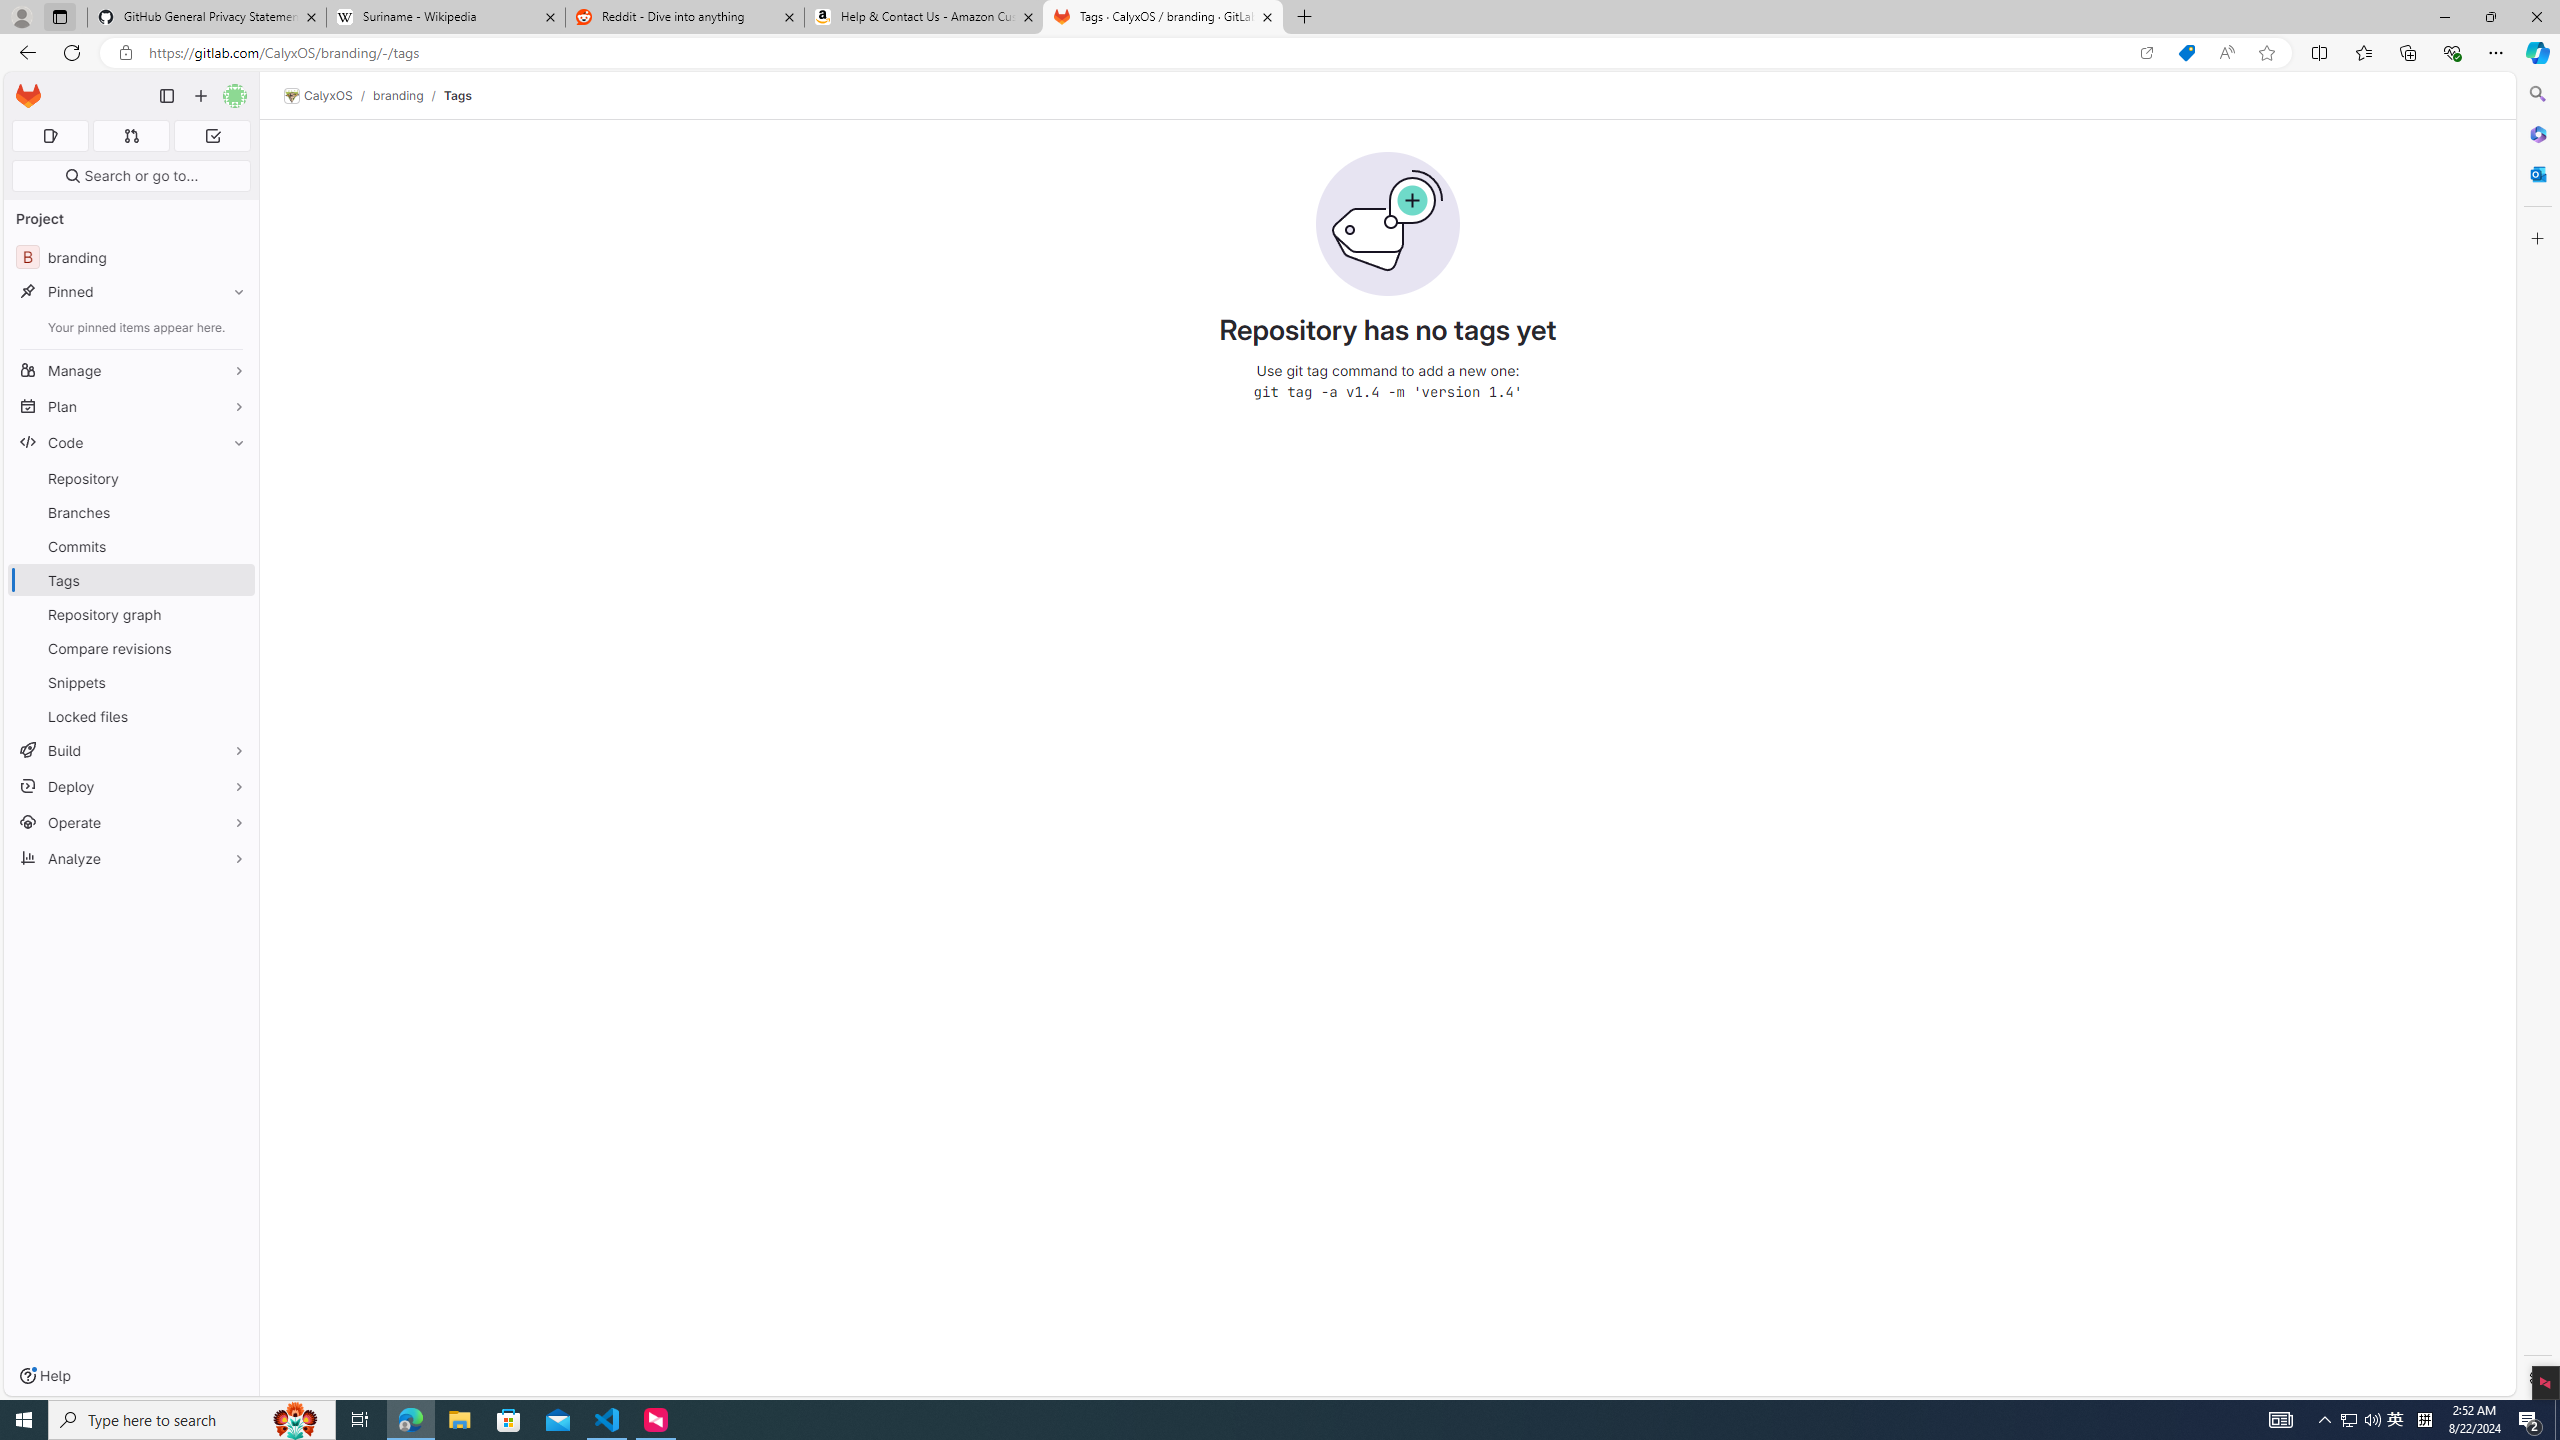 Image resolution: width=2560 pixels, height=1440 pixels. What do you see at coordinates (234, 614) in the screenshot?
I see `Pin Repository graph` at bounding box center [234, 614].